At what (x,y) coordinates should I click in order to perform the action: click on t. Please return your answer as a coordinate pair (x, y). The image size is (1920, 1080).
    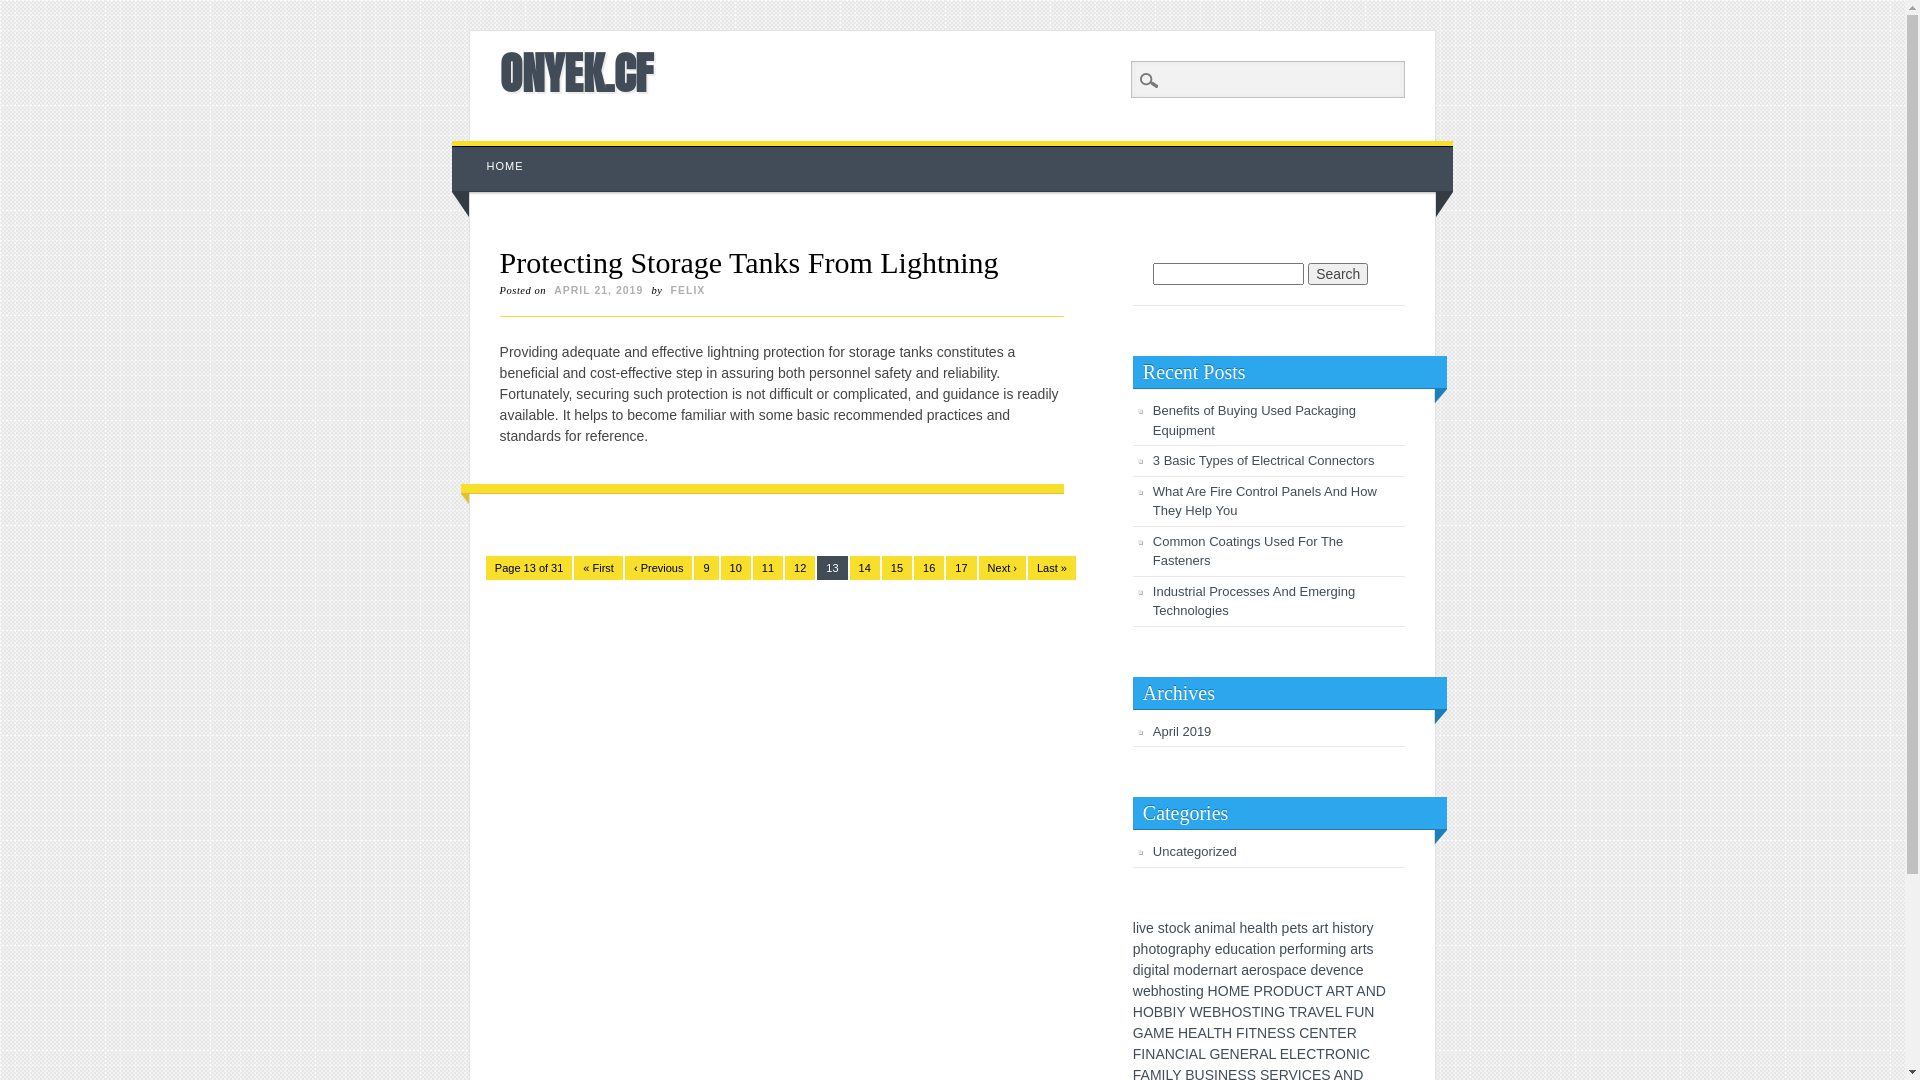
    Looking at the image, I should click on (1167, 928).